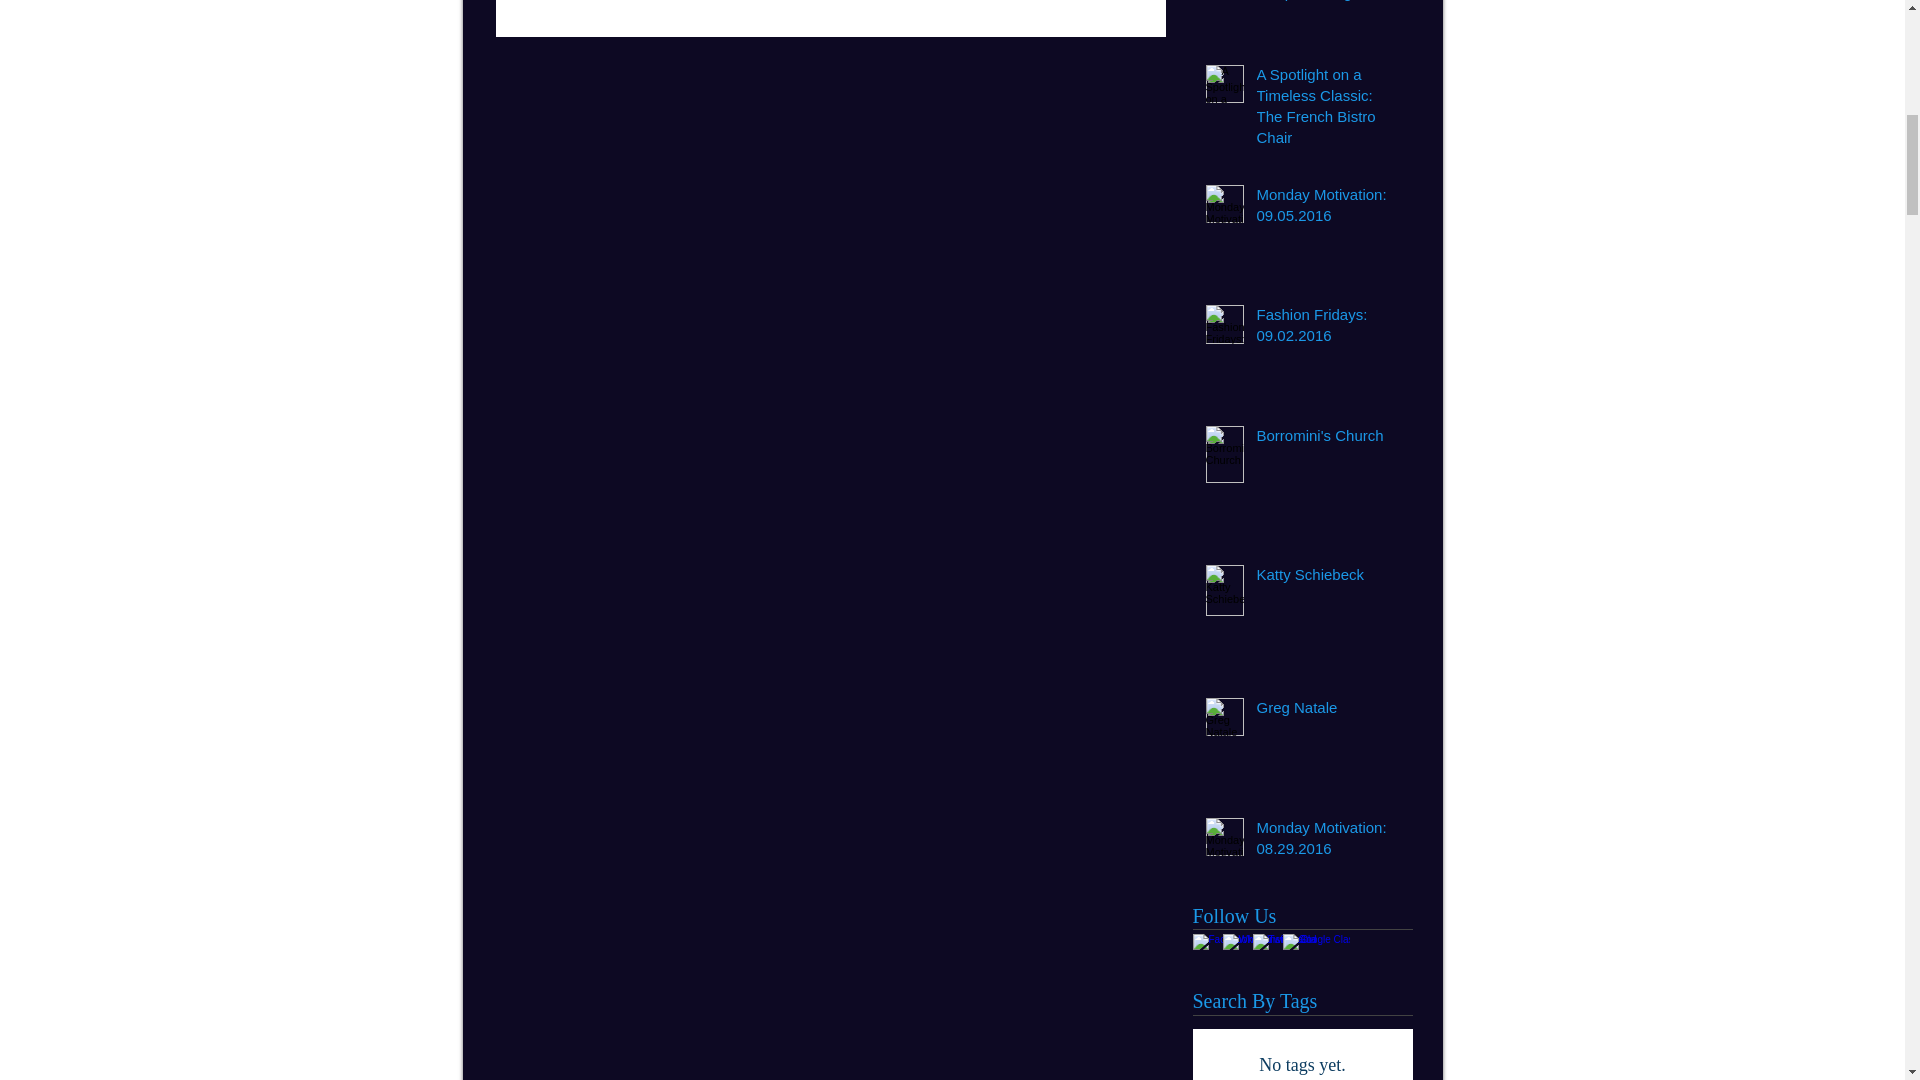  Describe the element at coordinates (1327, 328) in the screenshot. I see `Fashion Fridays: 09.02.2016` at that location.